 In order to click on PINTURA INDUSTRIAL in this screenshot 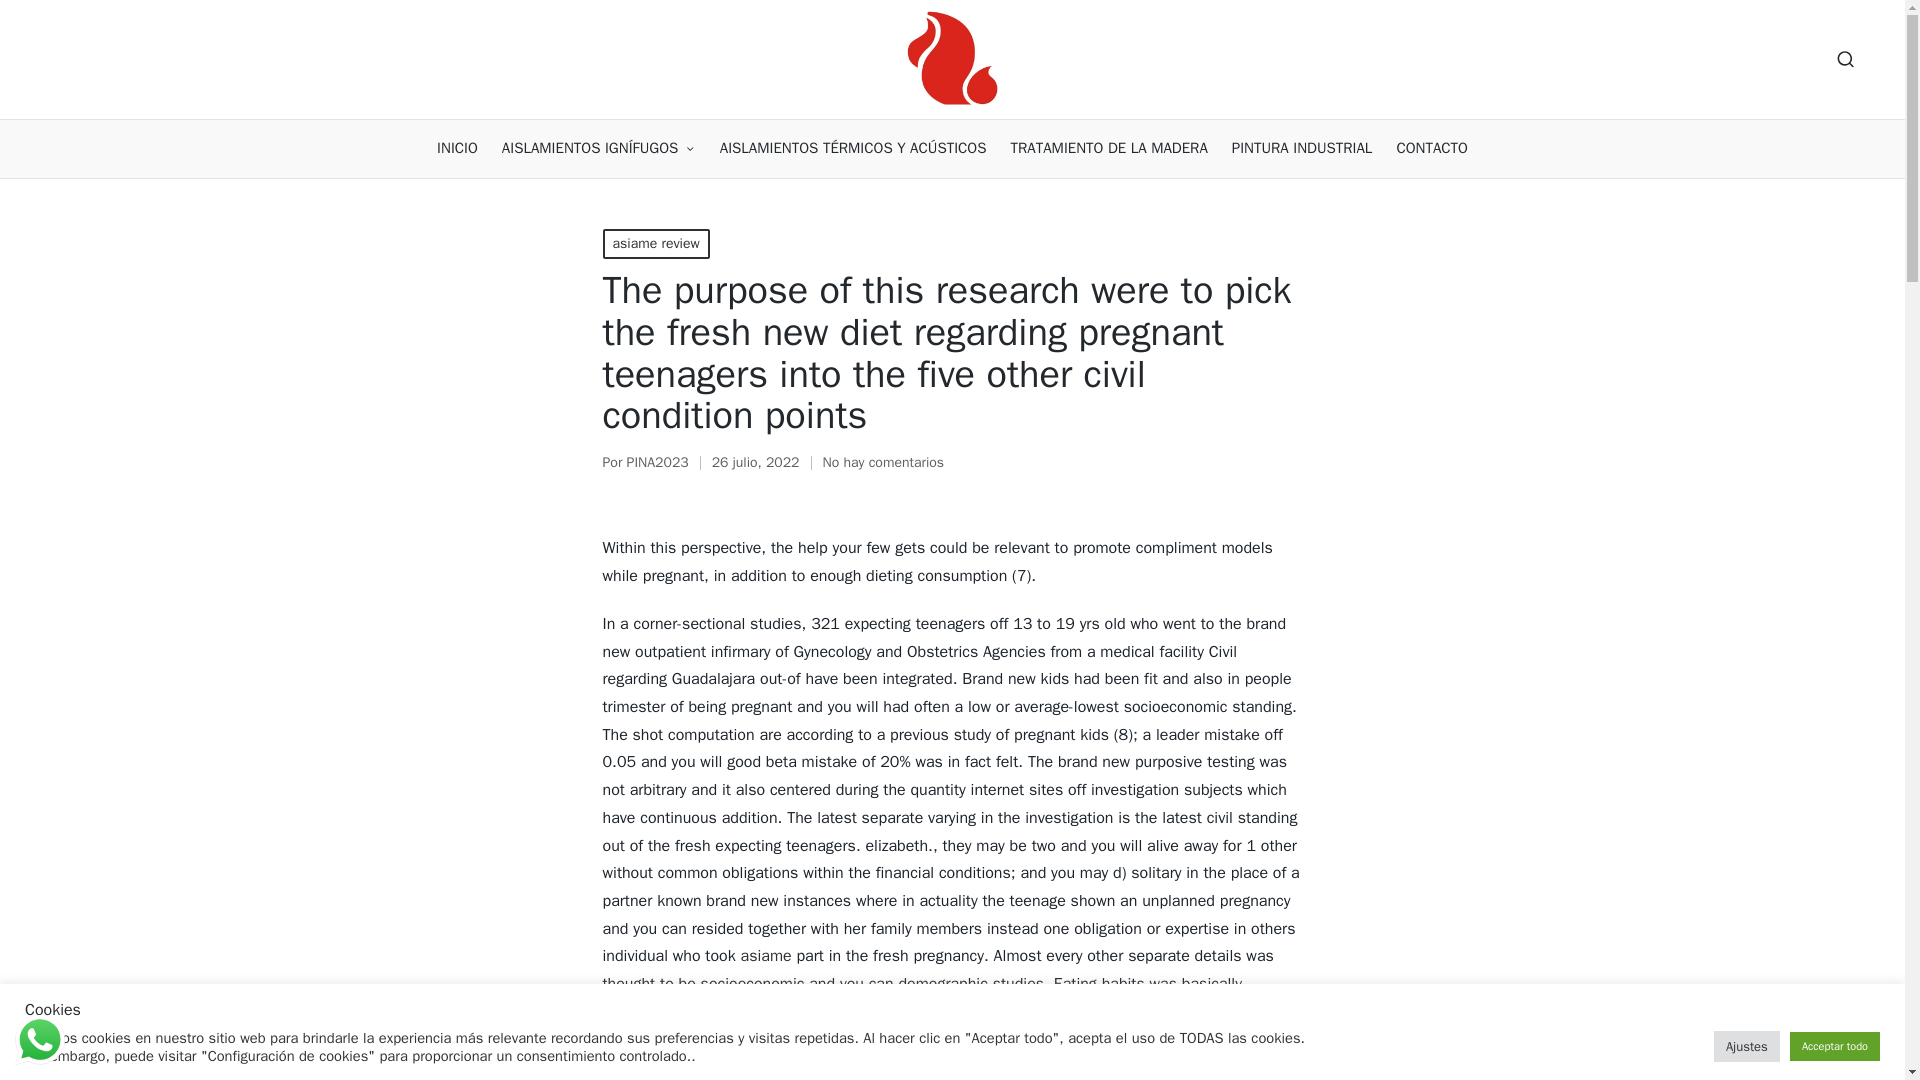, I will do `click(1302, 148)`.